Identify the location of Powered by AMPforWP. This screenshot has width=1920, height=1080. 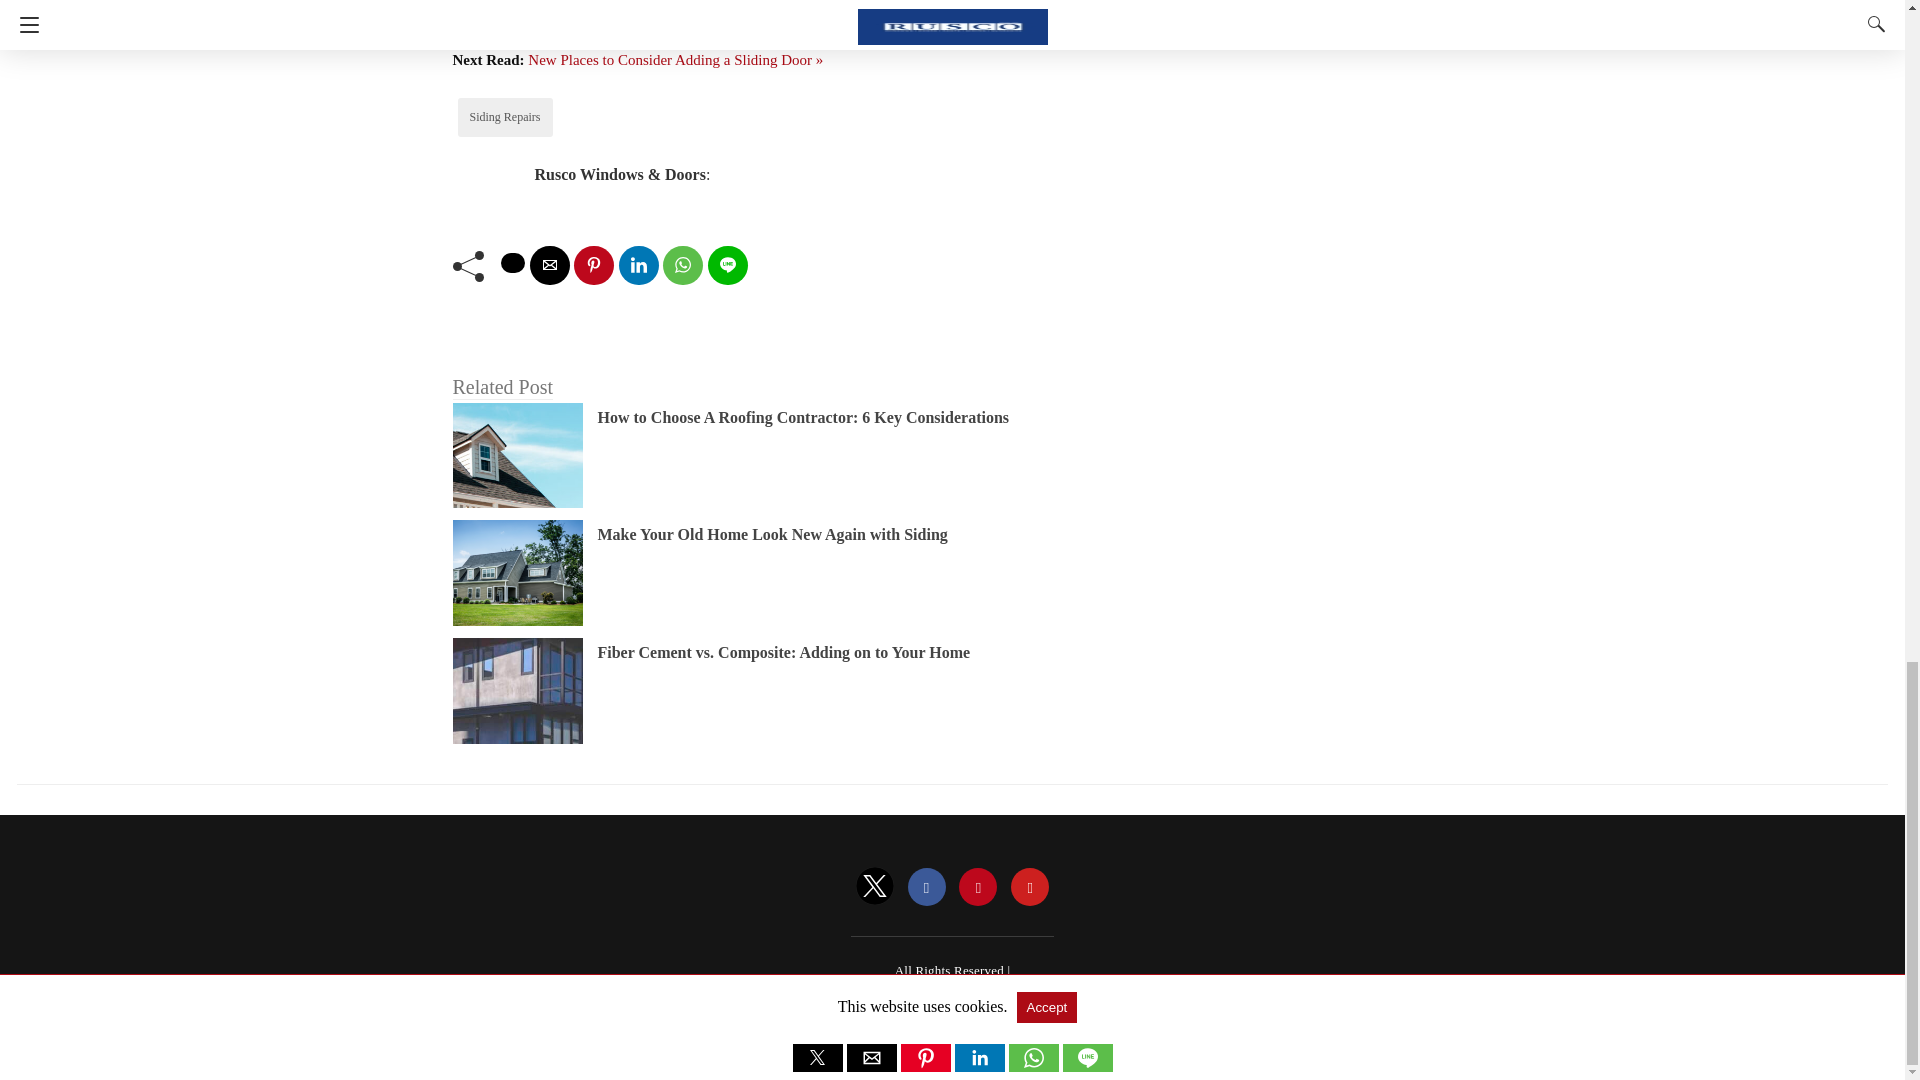
(953, 996).